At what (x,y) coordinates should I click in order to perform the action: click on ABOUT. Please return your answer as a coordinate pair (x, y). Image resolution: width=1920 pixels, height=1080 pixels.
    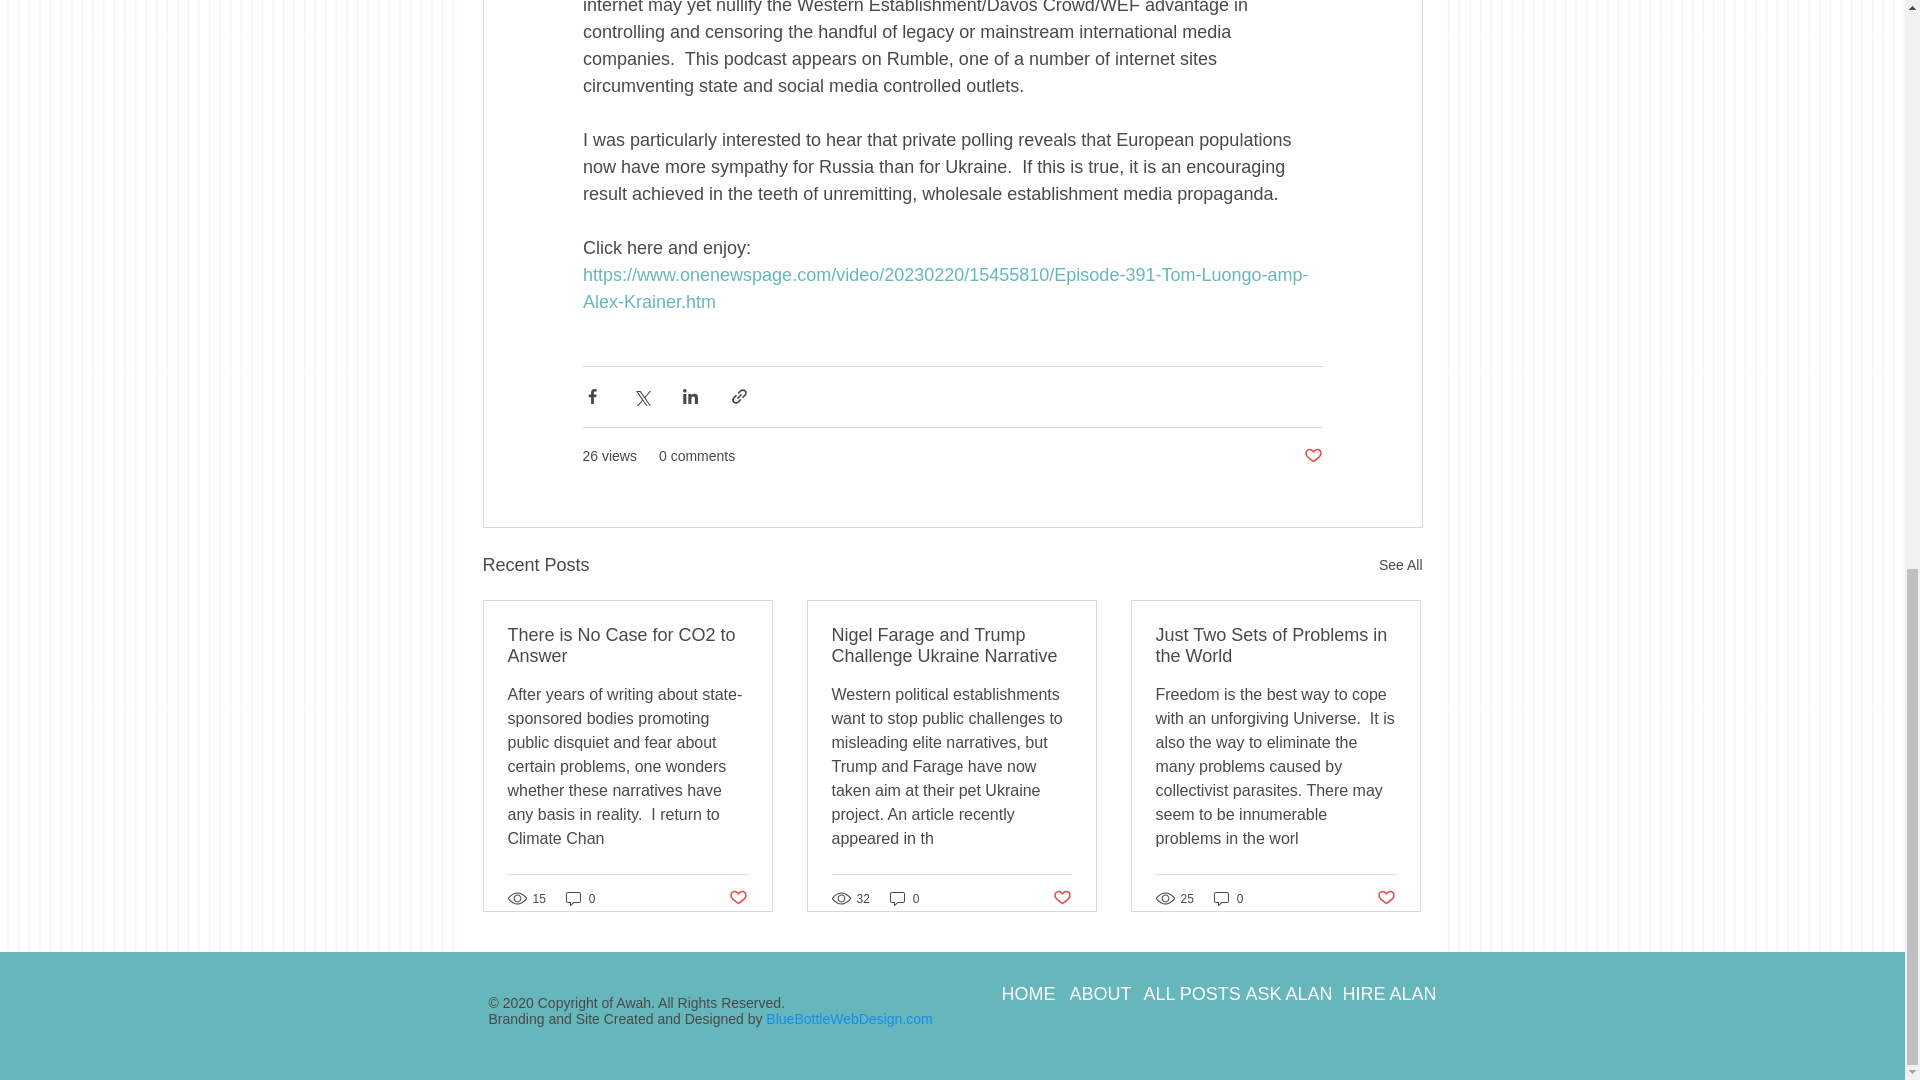
    Looking at the image, I should click on (1091, 993).